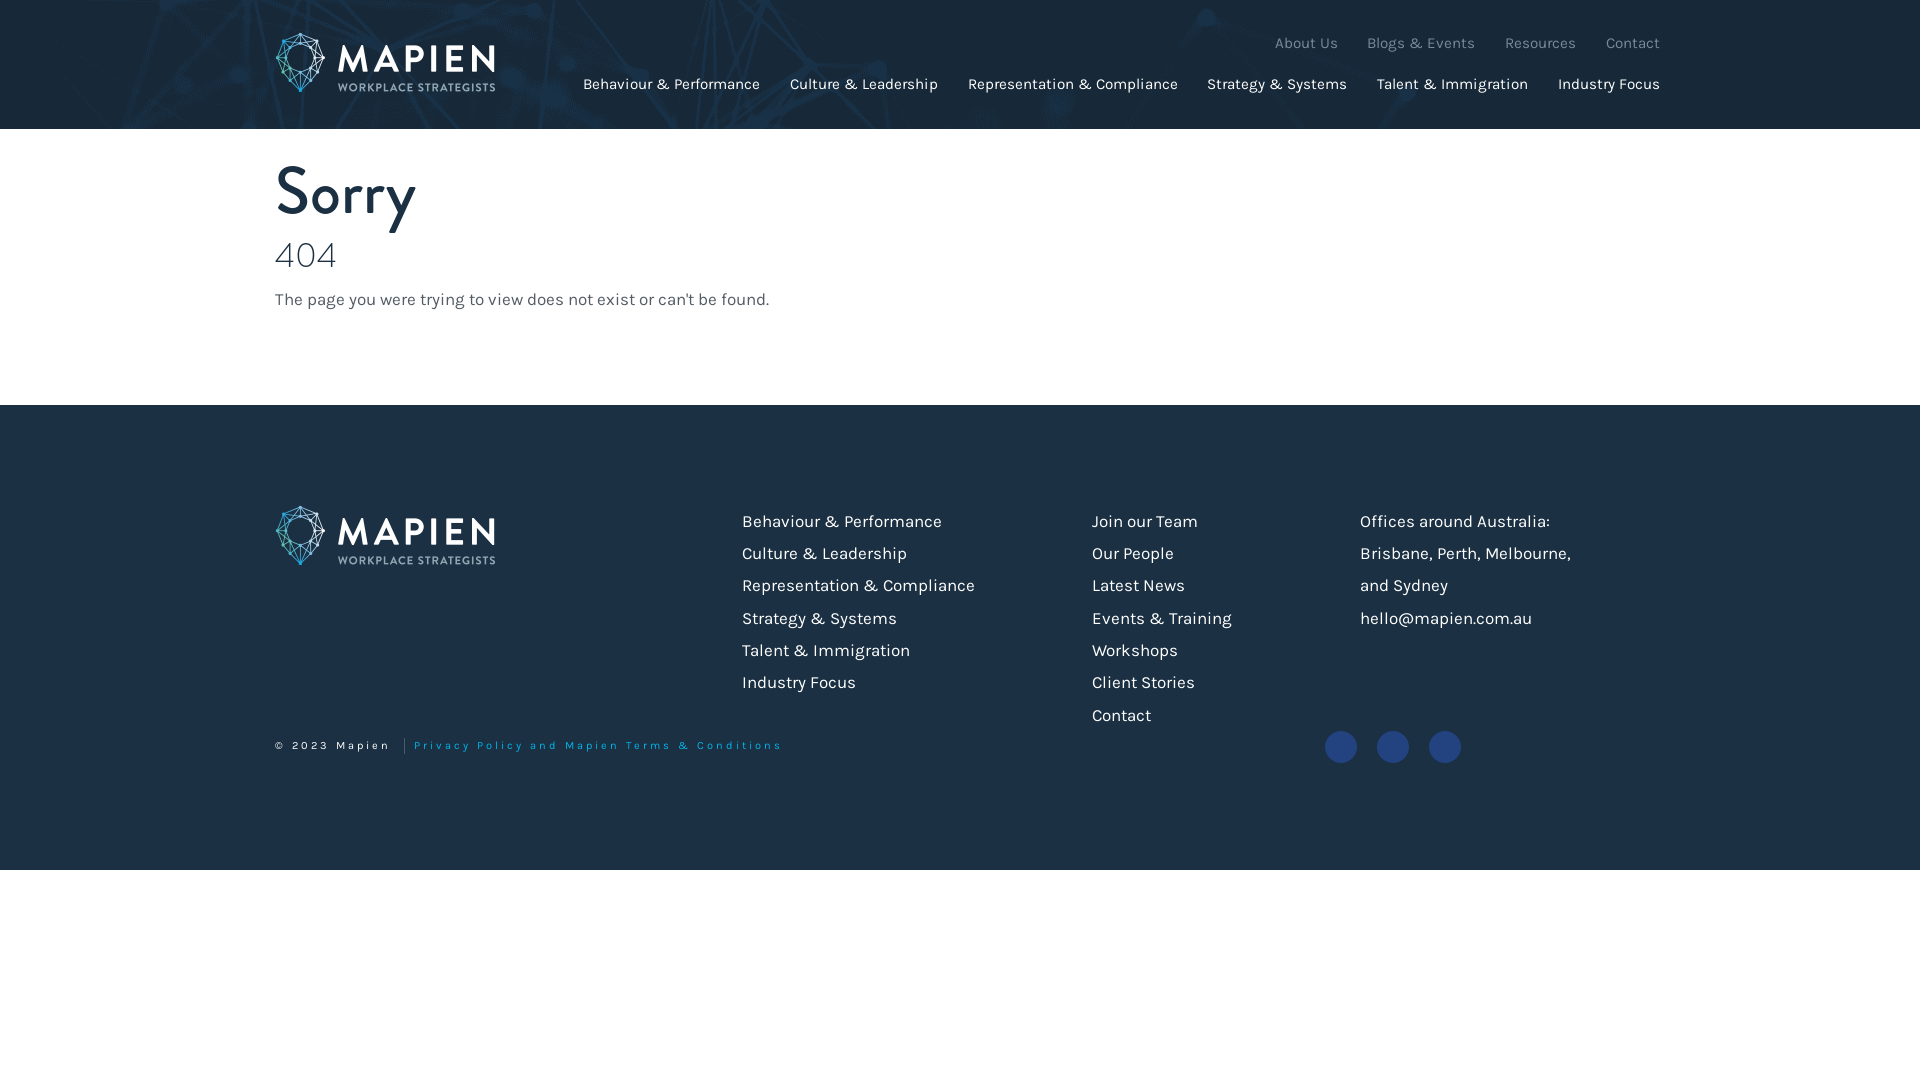 The width and height of the screenshot is (1920, 1080). I want to click on Client Stories, so click(1144, 682).